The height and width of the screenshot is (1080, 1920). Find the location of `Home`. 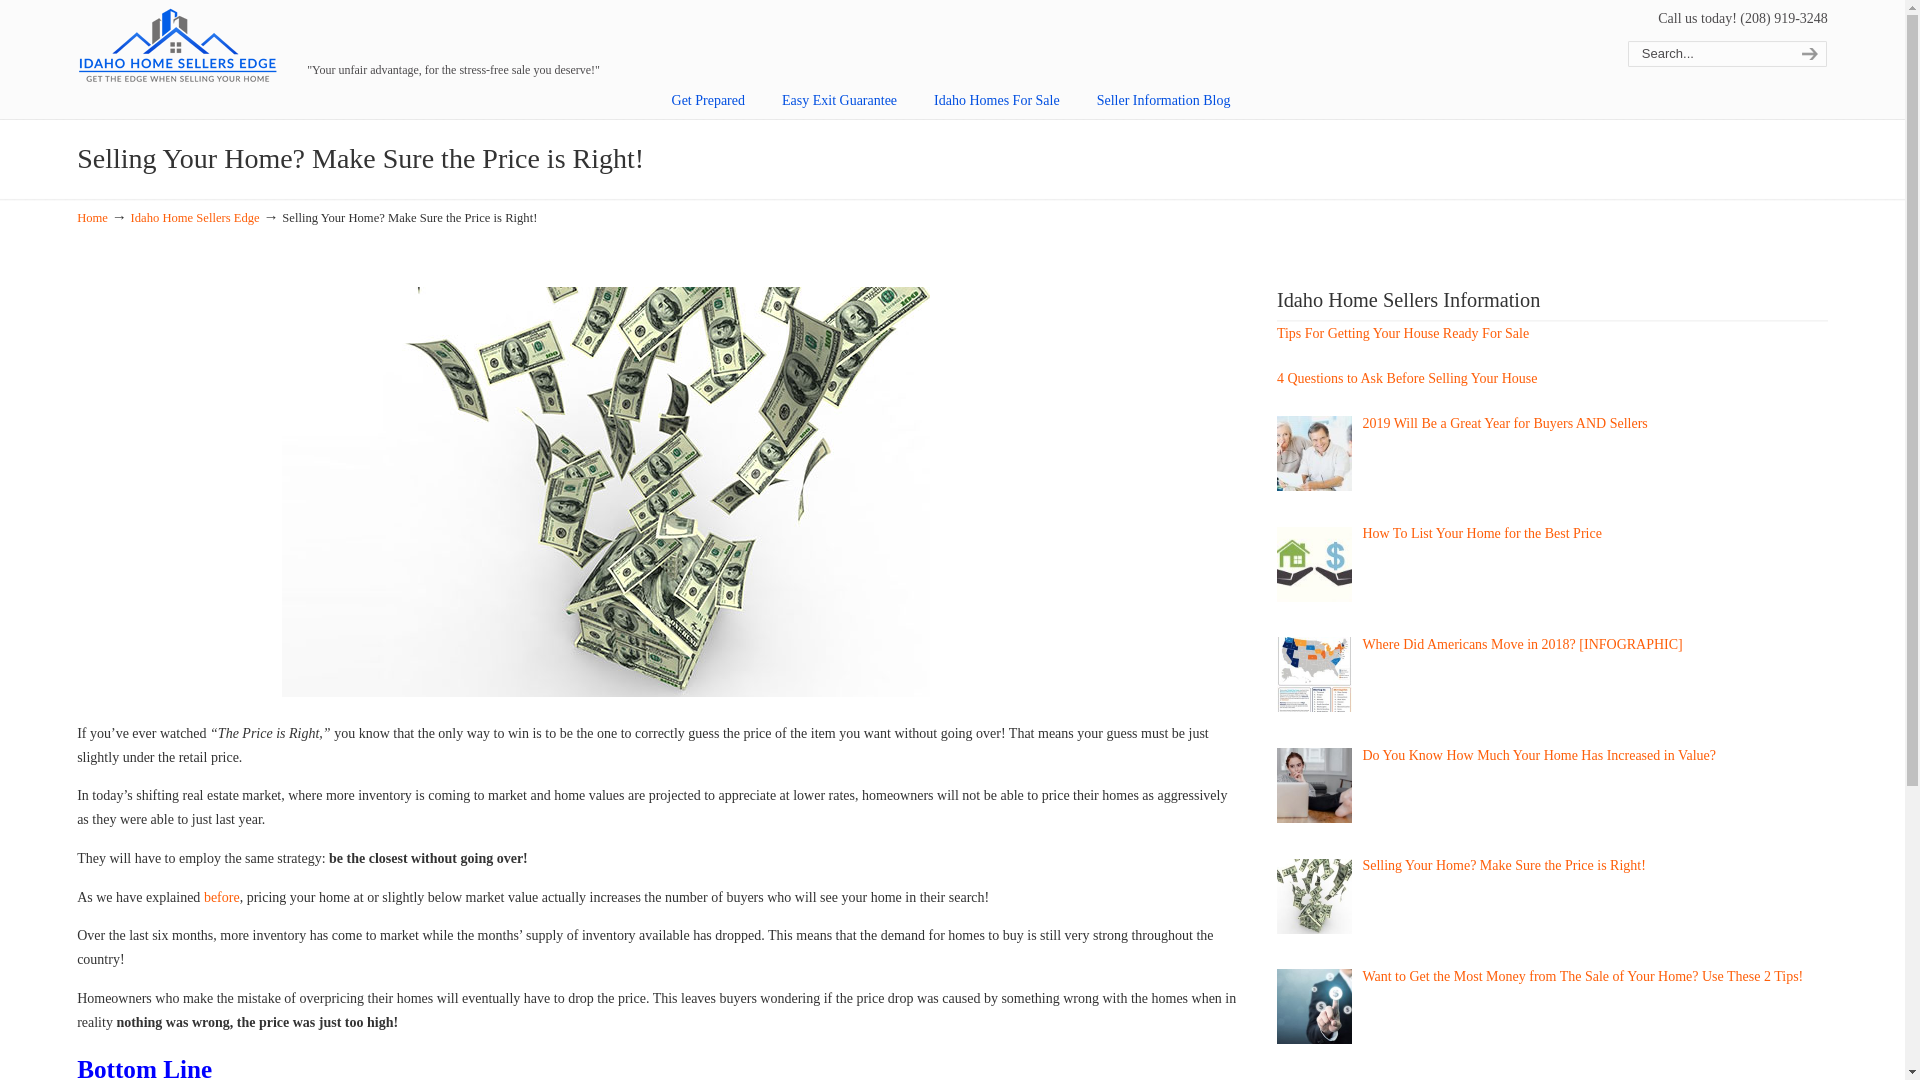

Home is located at coordinates (92, 217).